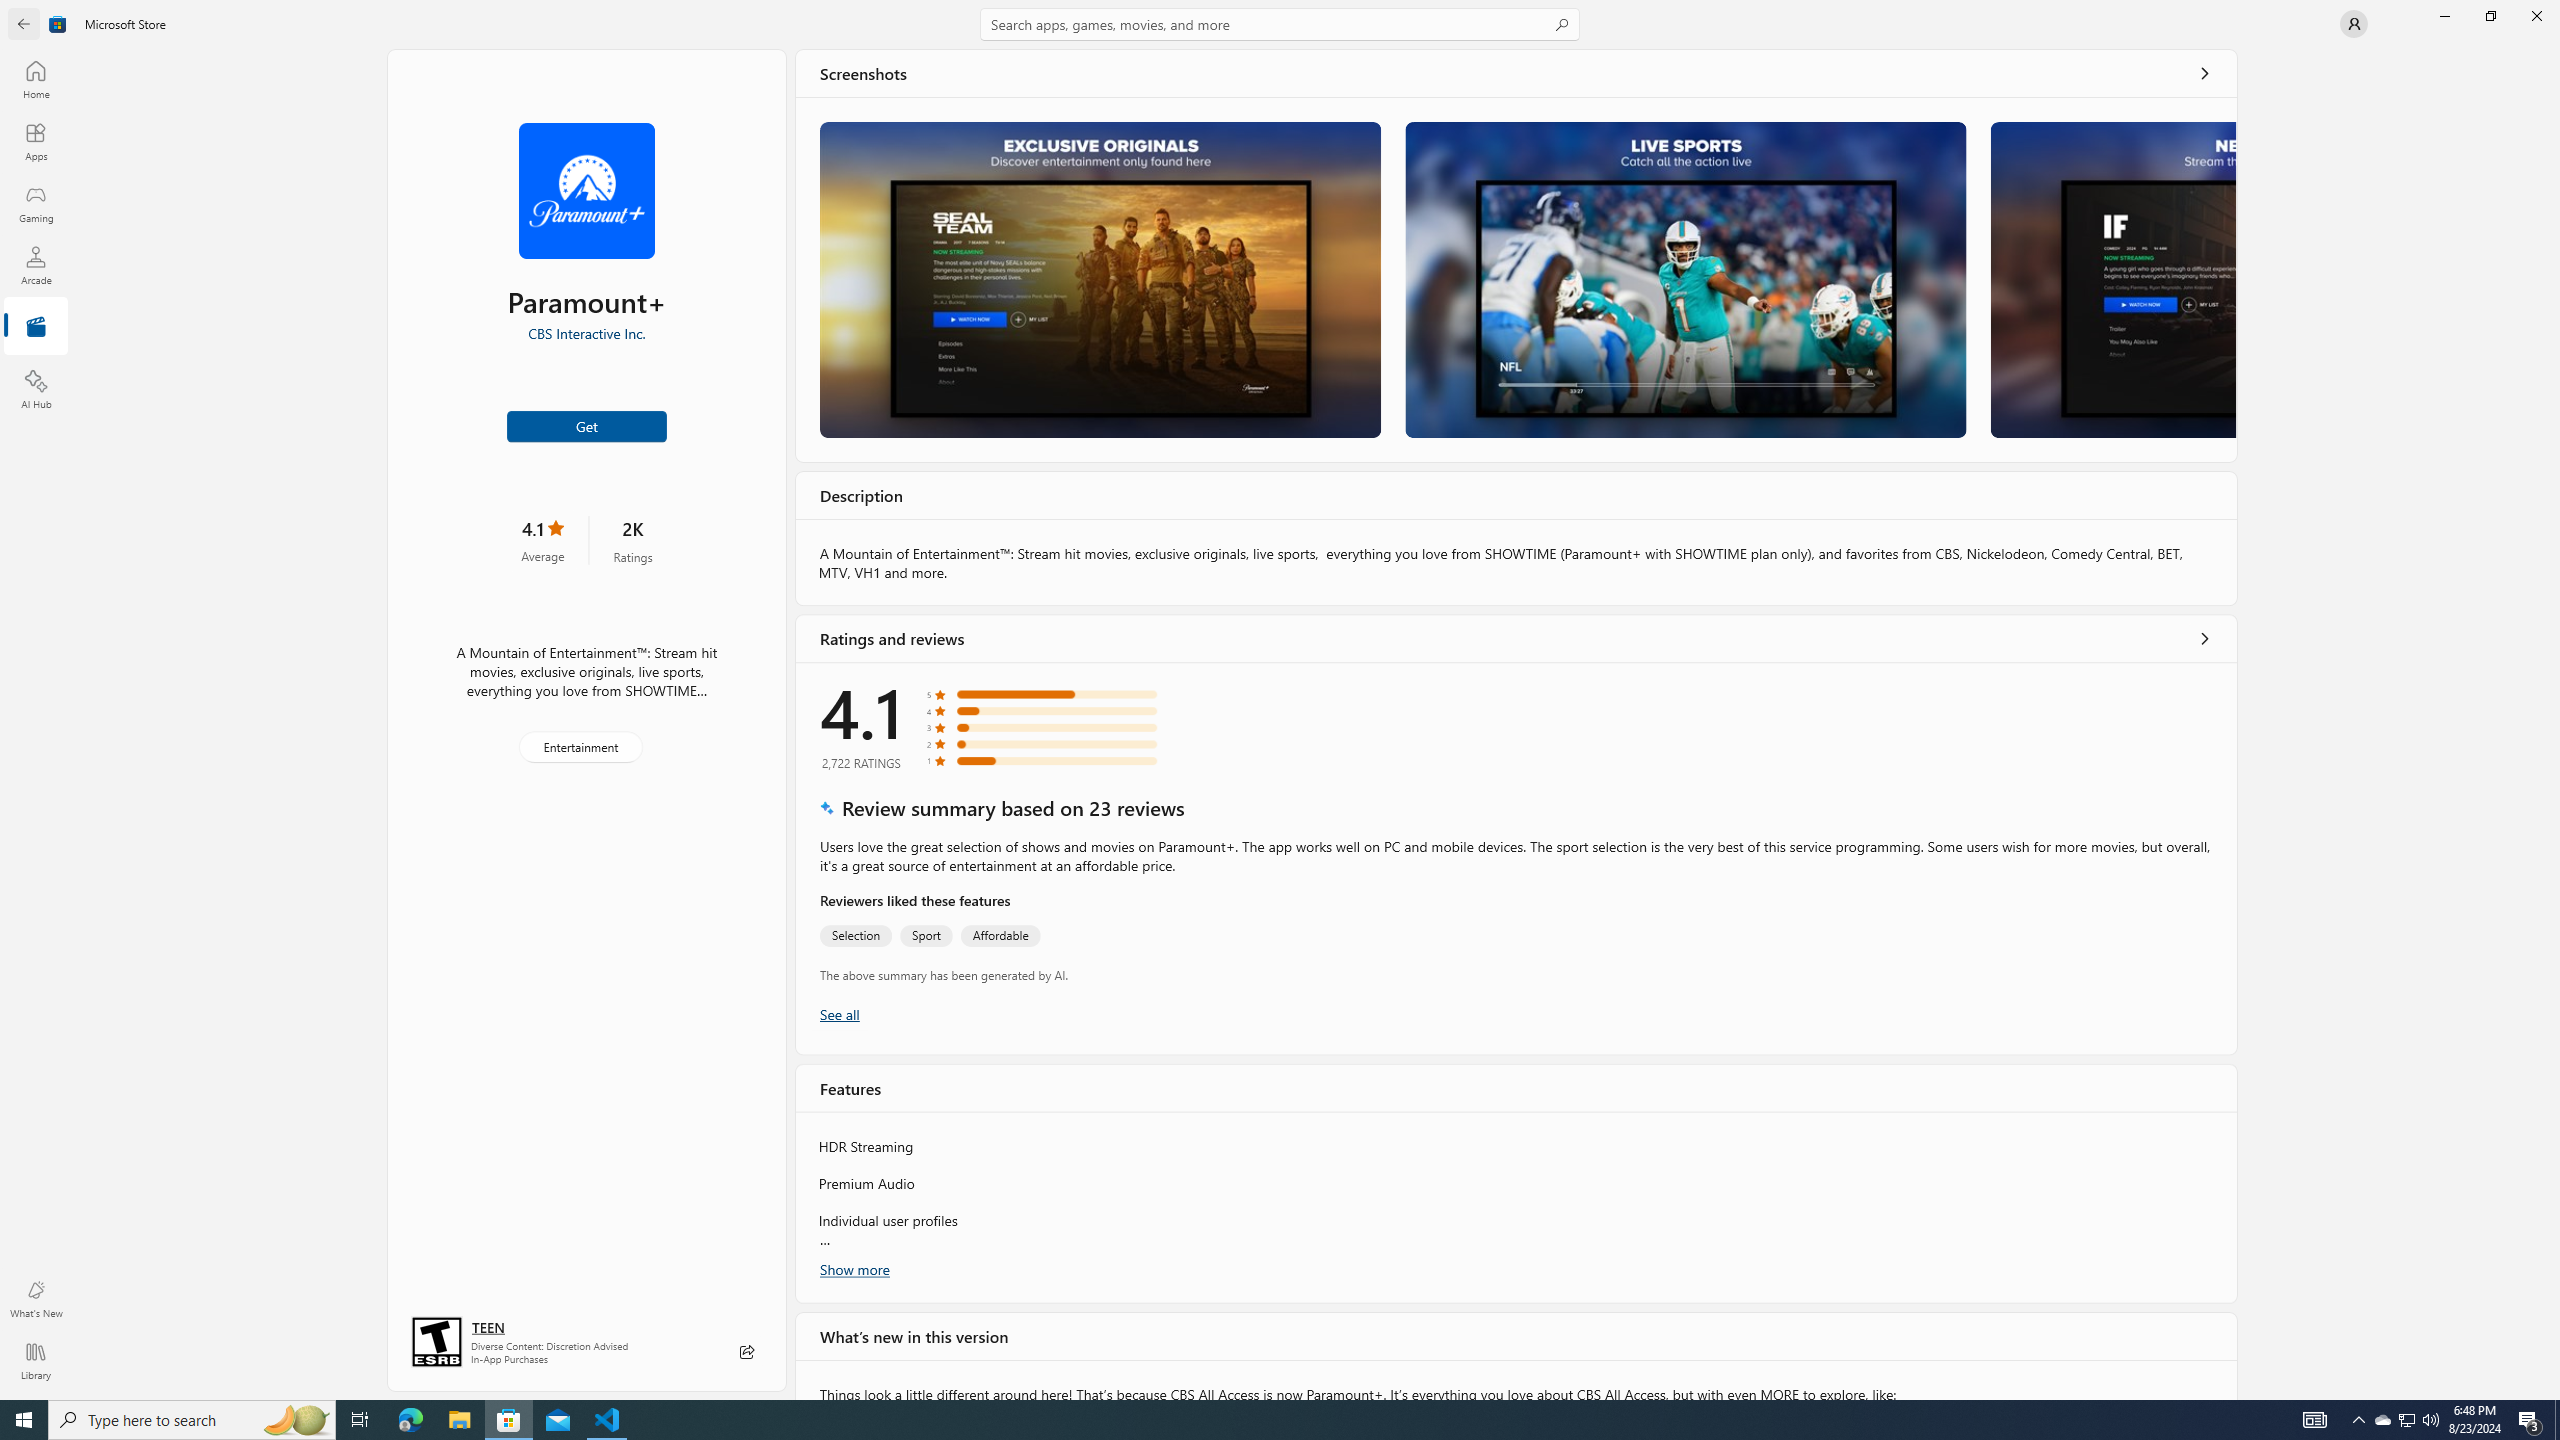 This screenshot has height=1440, width=2560. What do you see at coordinates (1099, 280) in the screenshot?
I see `Screenshot 1` at bounding box center [1099, 280].